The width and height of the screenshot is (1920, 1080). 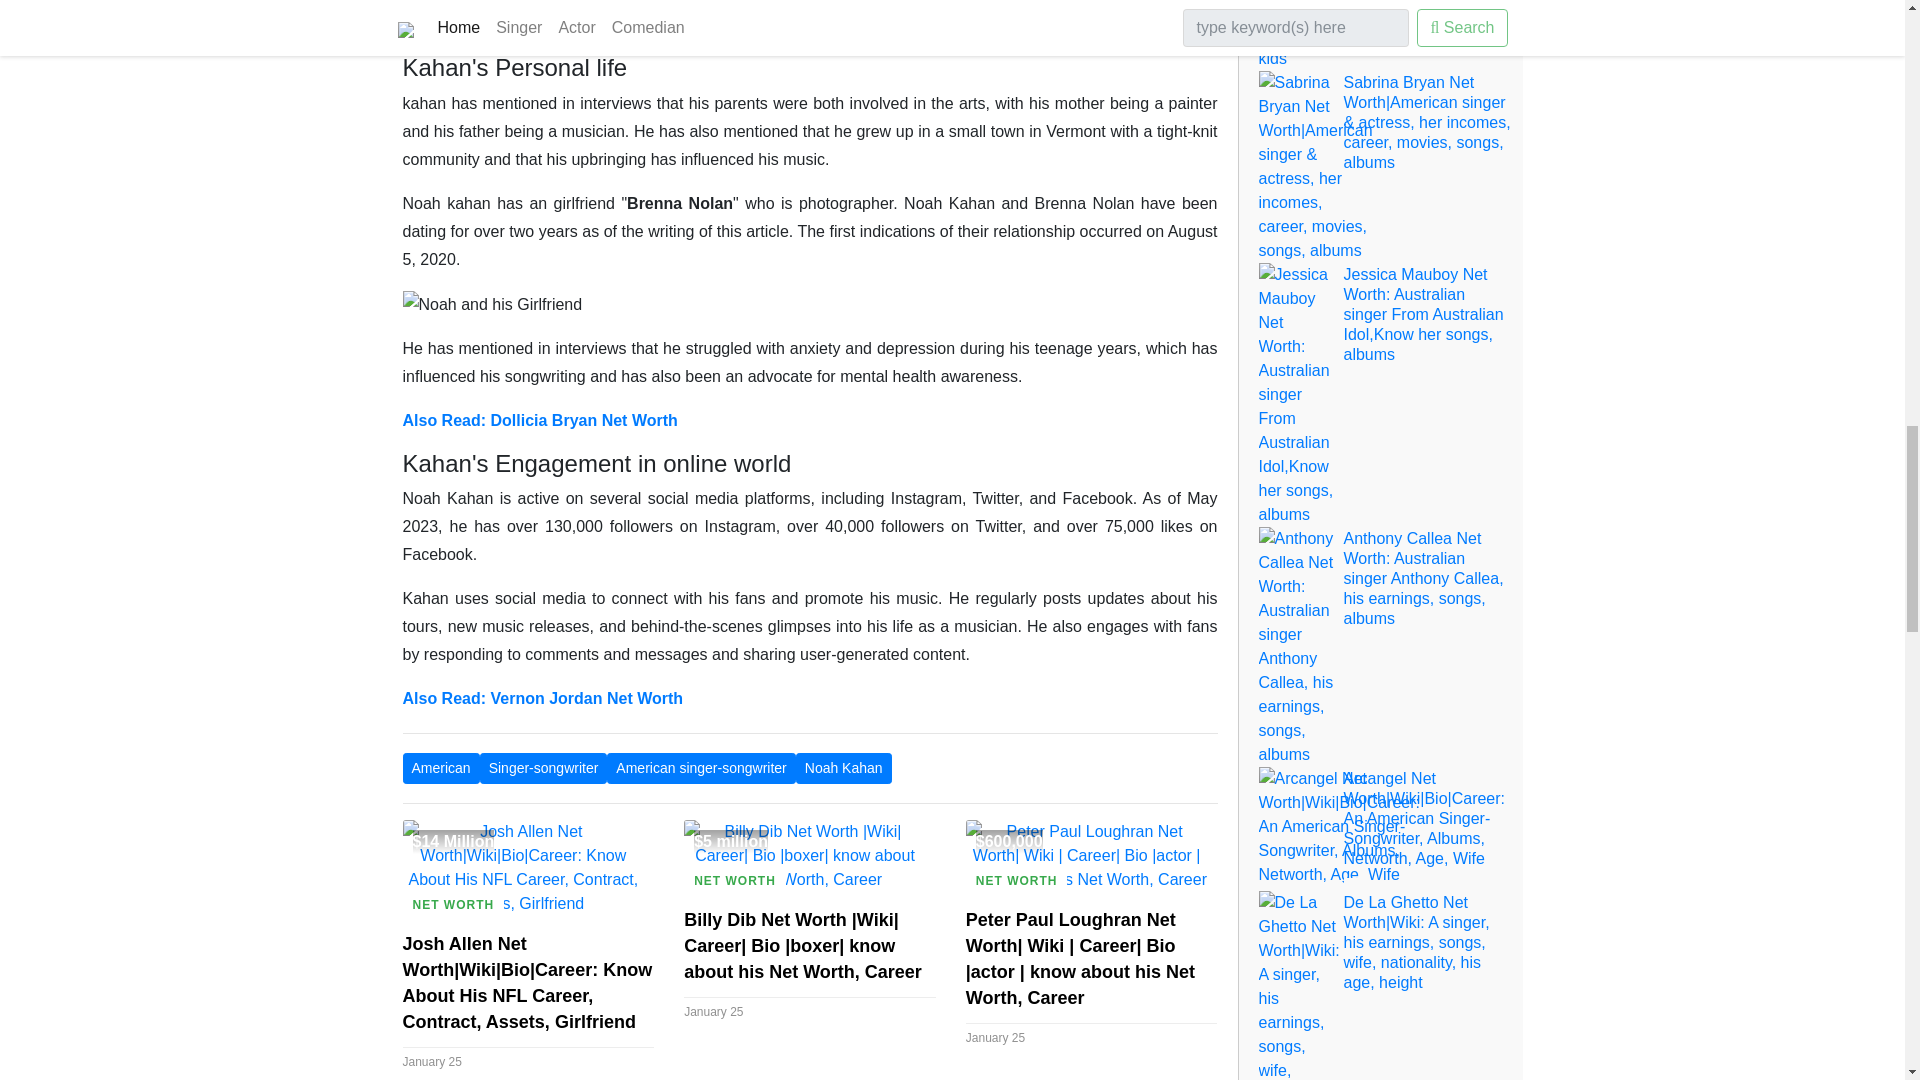 I want to click on NET WORTH, so click(x=452, y=904).